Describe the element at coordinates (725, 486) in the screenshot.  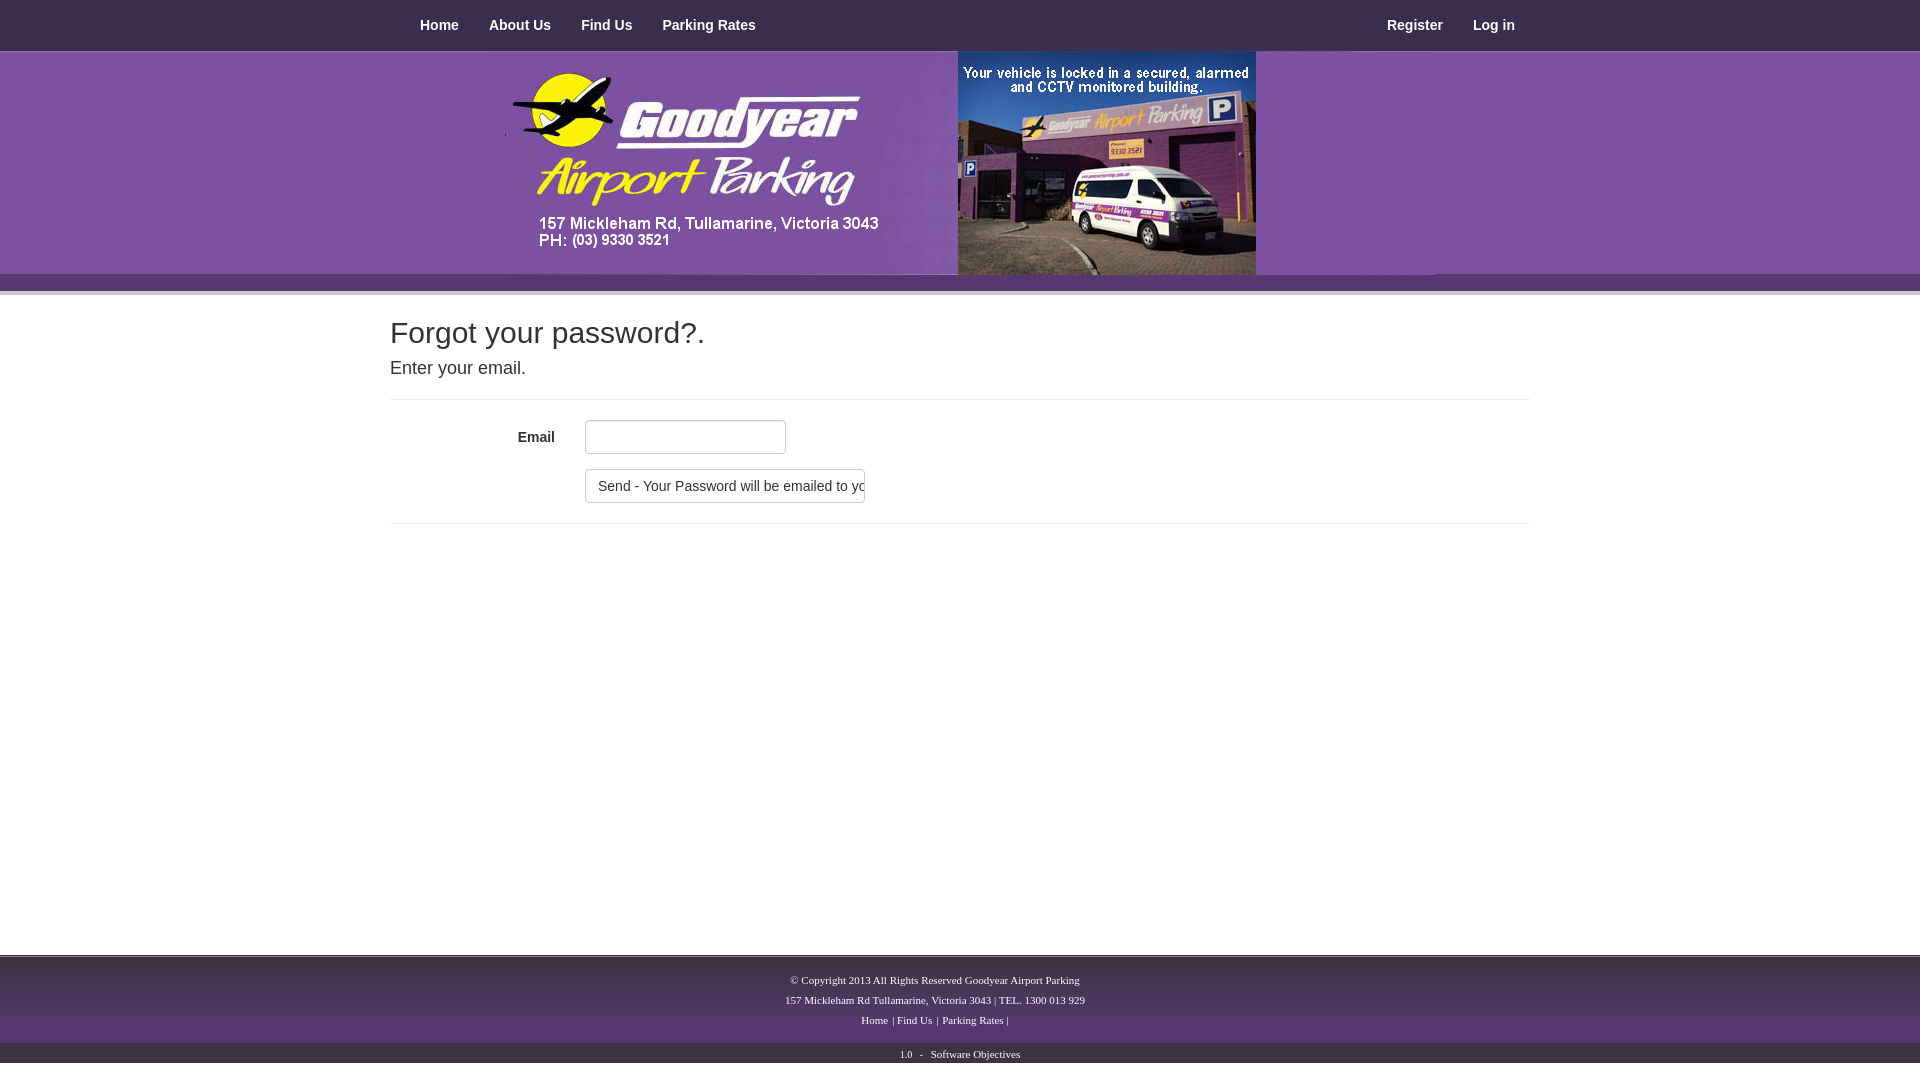
I see `Send - Your Password will be emailed to you` at that location.